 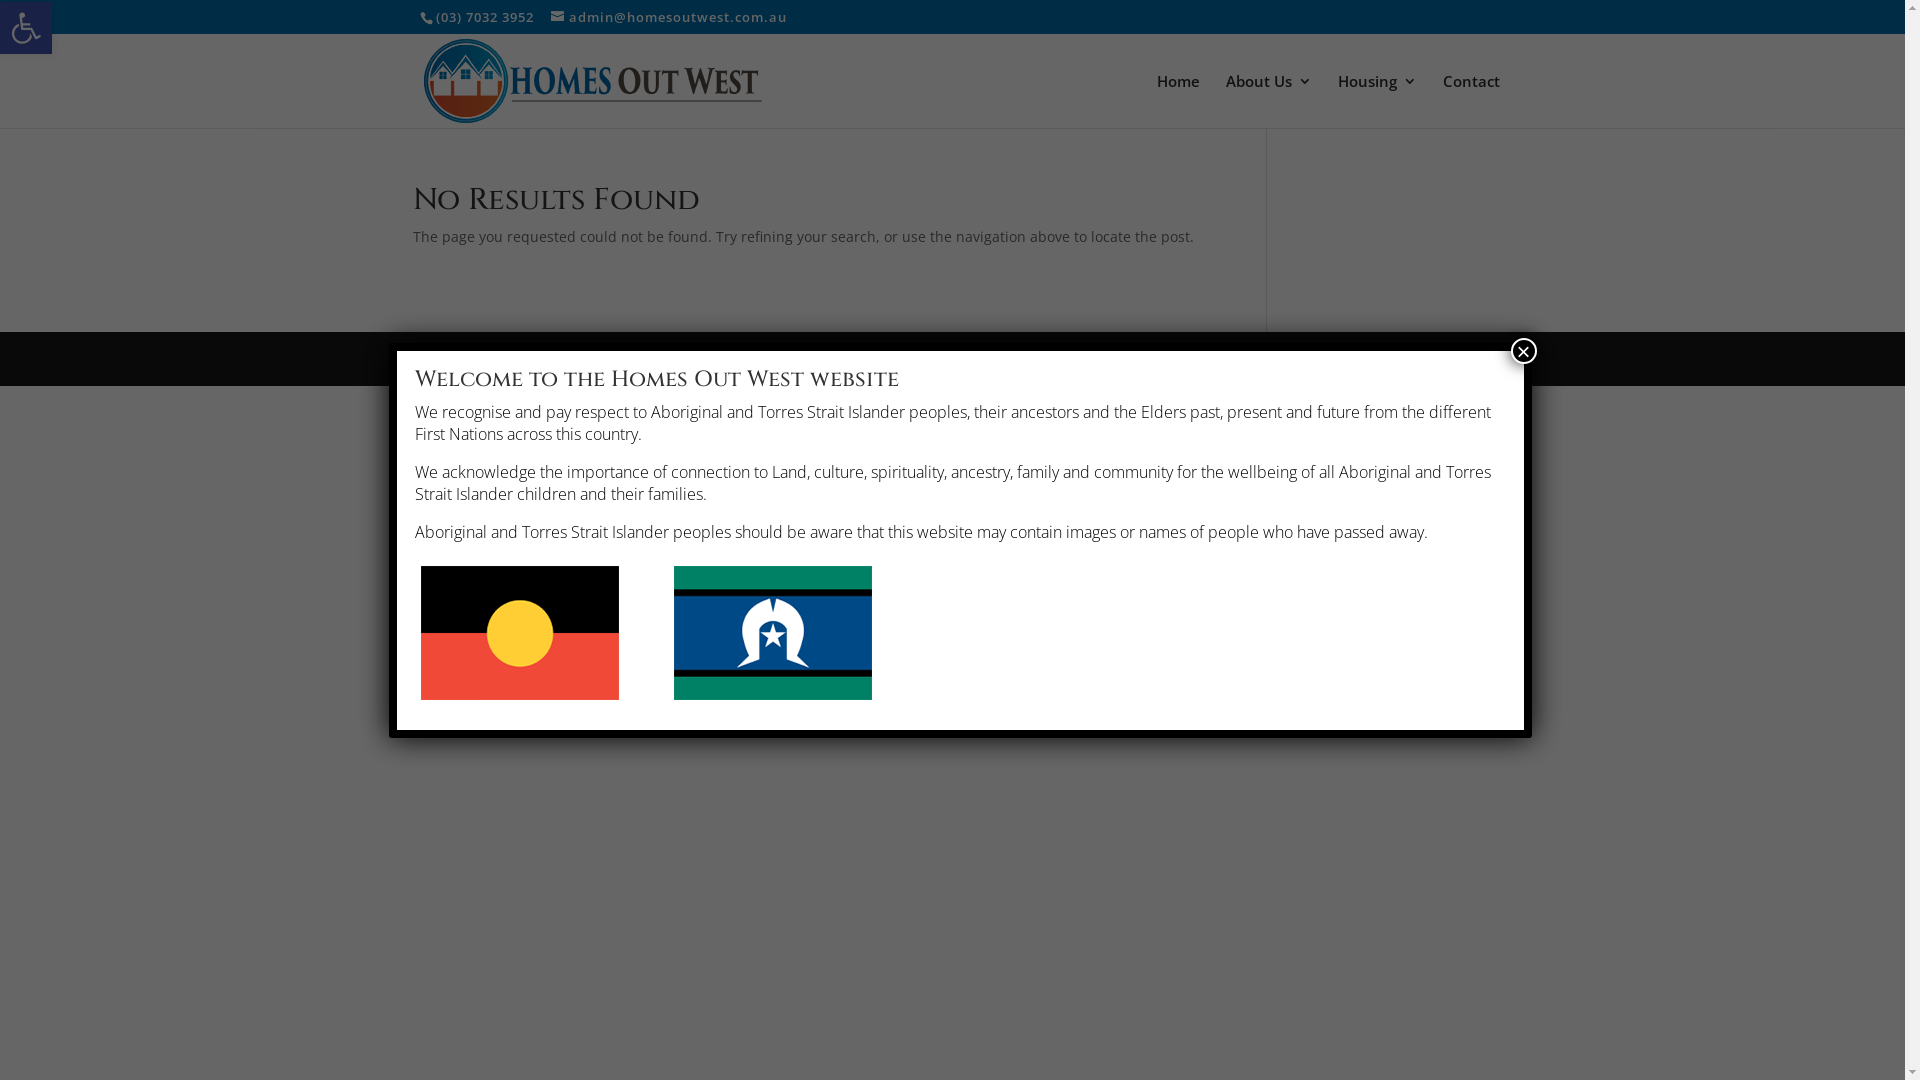 I want to click on Homes Out West, so click(x=482, y=358).